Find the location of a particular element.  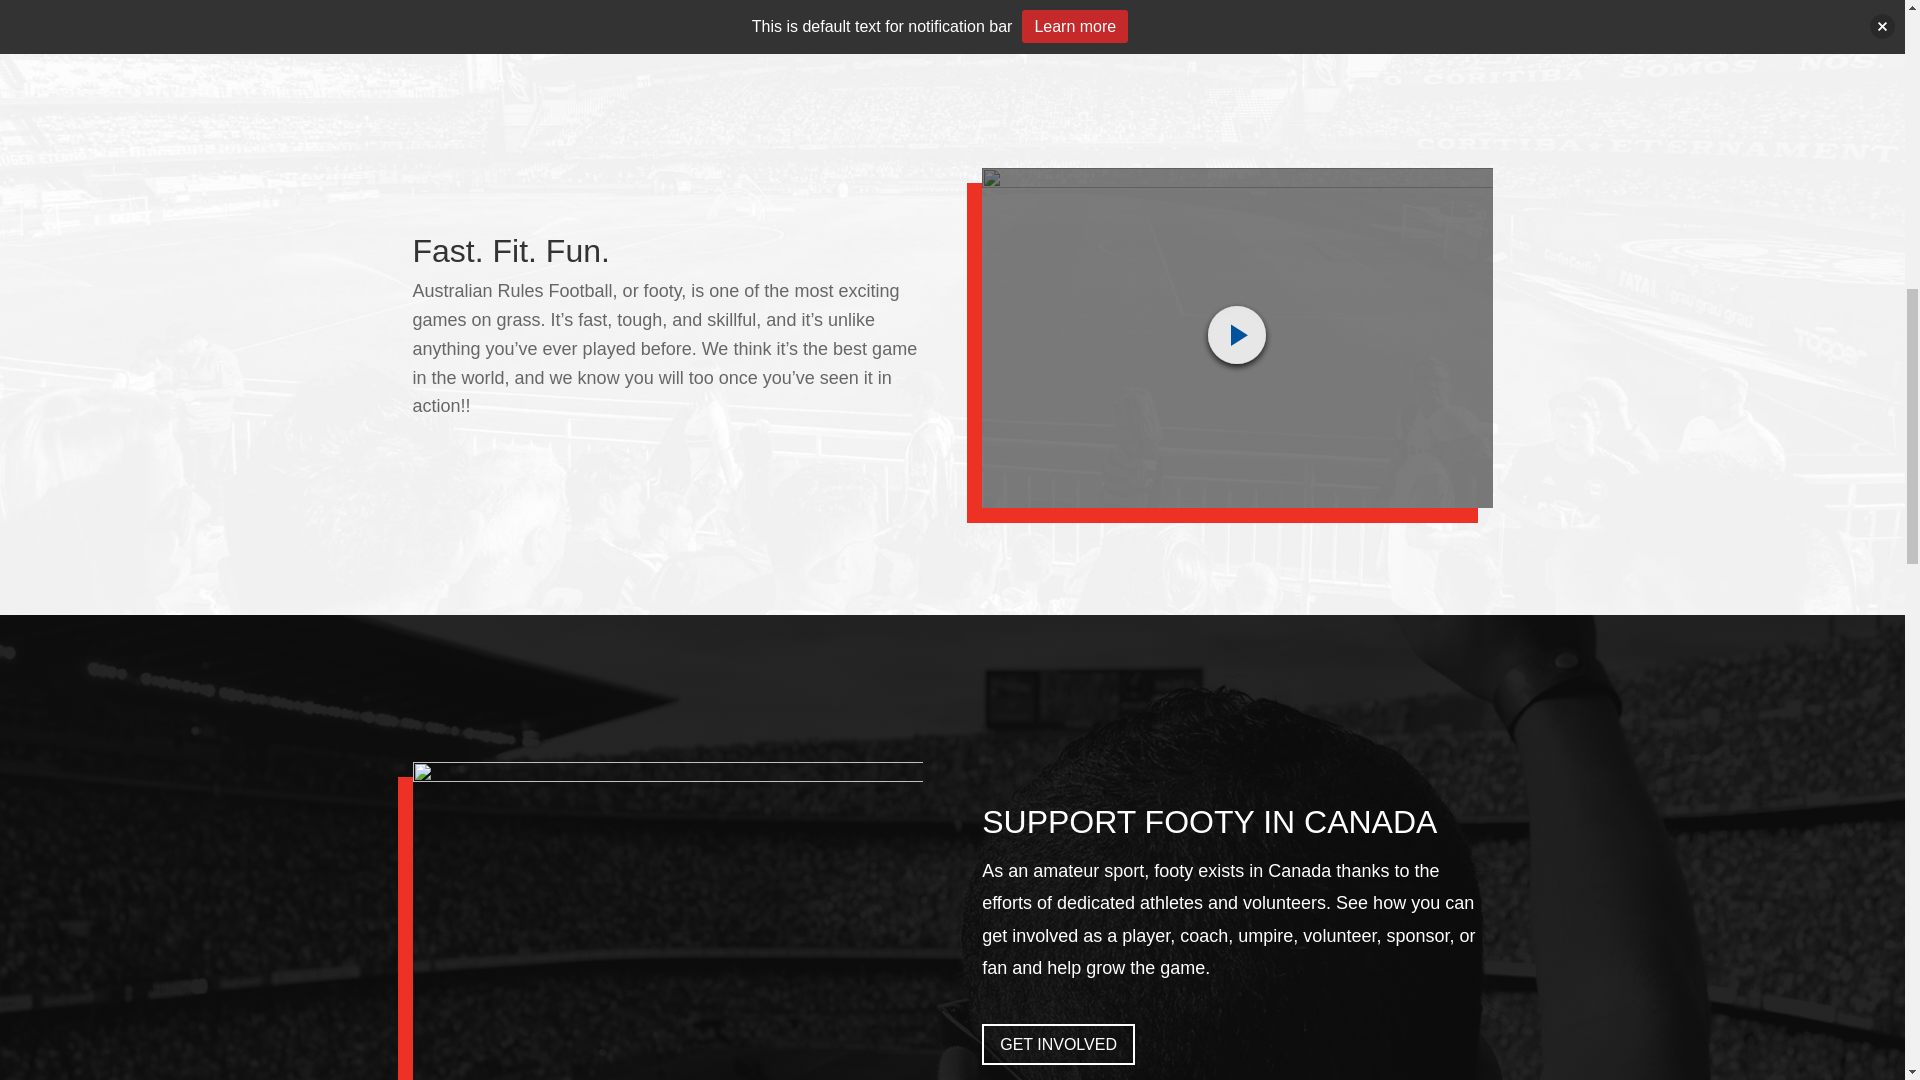

what-is-footy is located at coordinates (1236, 338).